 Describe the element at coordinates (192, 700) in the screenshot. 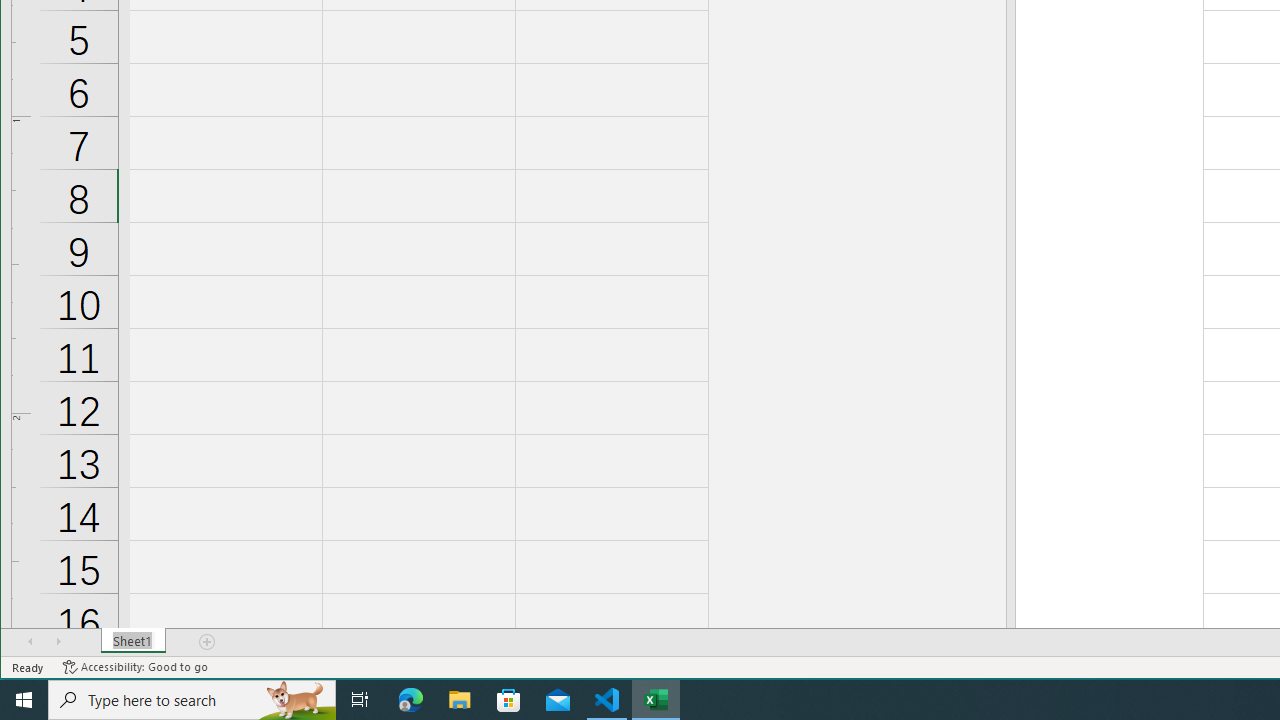

I see `Type here to search` at that location.